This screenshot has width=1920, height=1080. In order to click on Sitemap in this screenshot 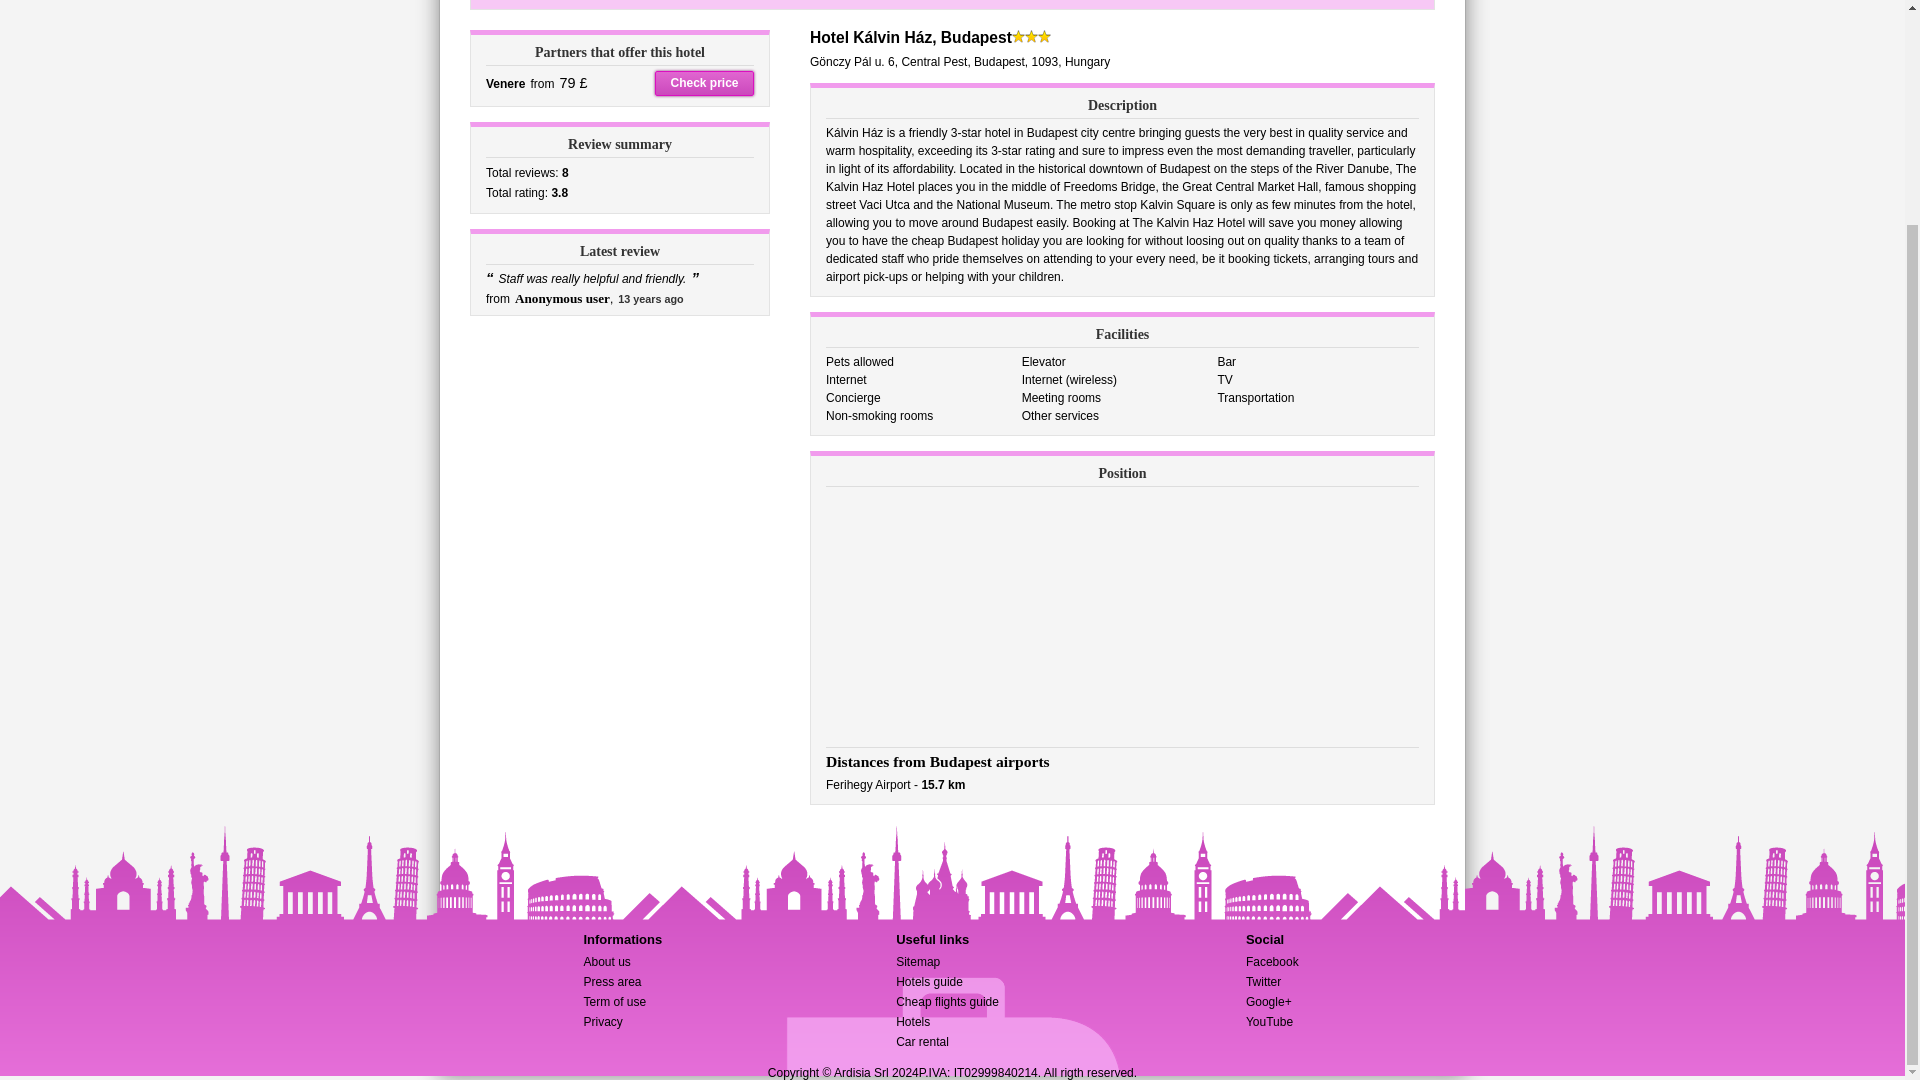, I will do `click(918, 961)`.